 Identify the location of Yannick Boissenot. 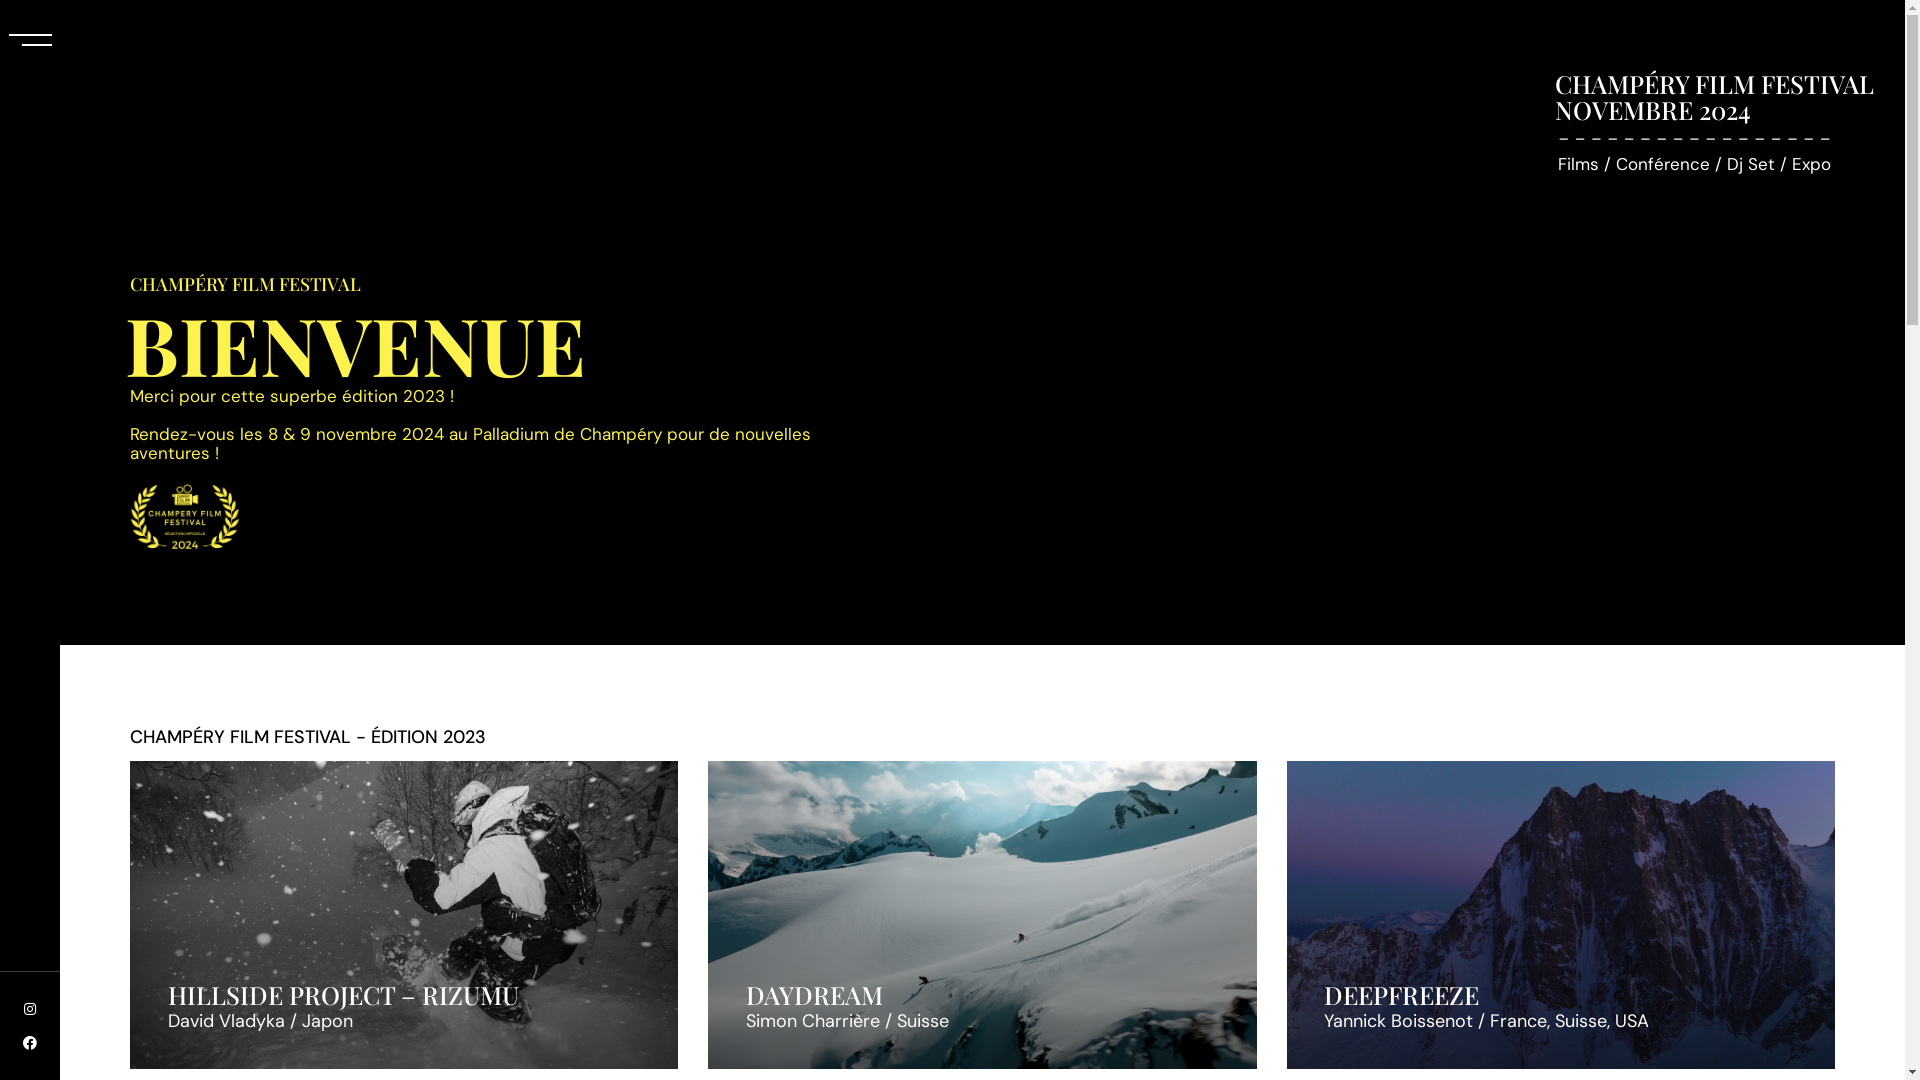
(1398, 1022).